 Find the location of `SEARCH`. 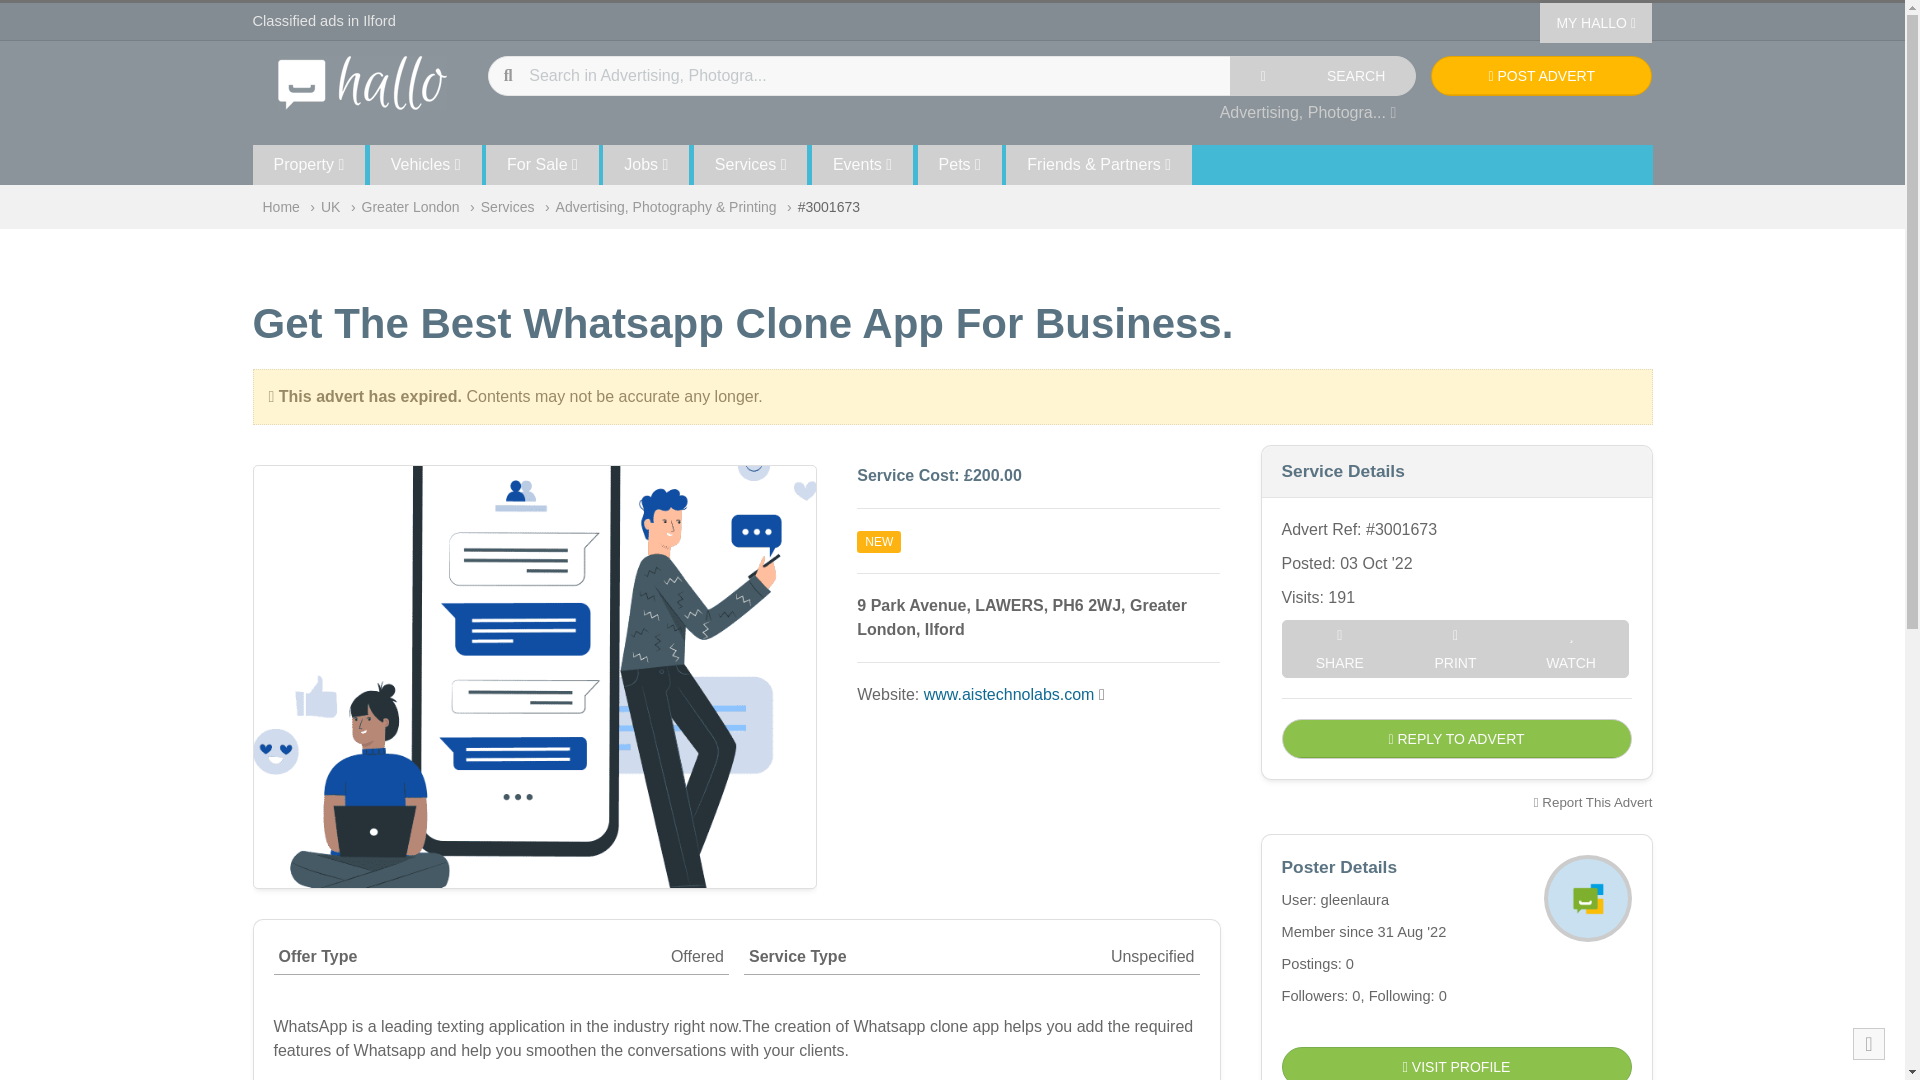

SEARCH is located at coordinates (1356, 76).